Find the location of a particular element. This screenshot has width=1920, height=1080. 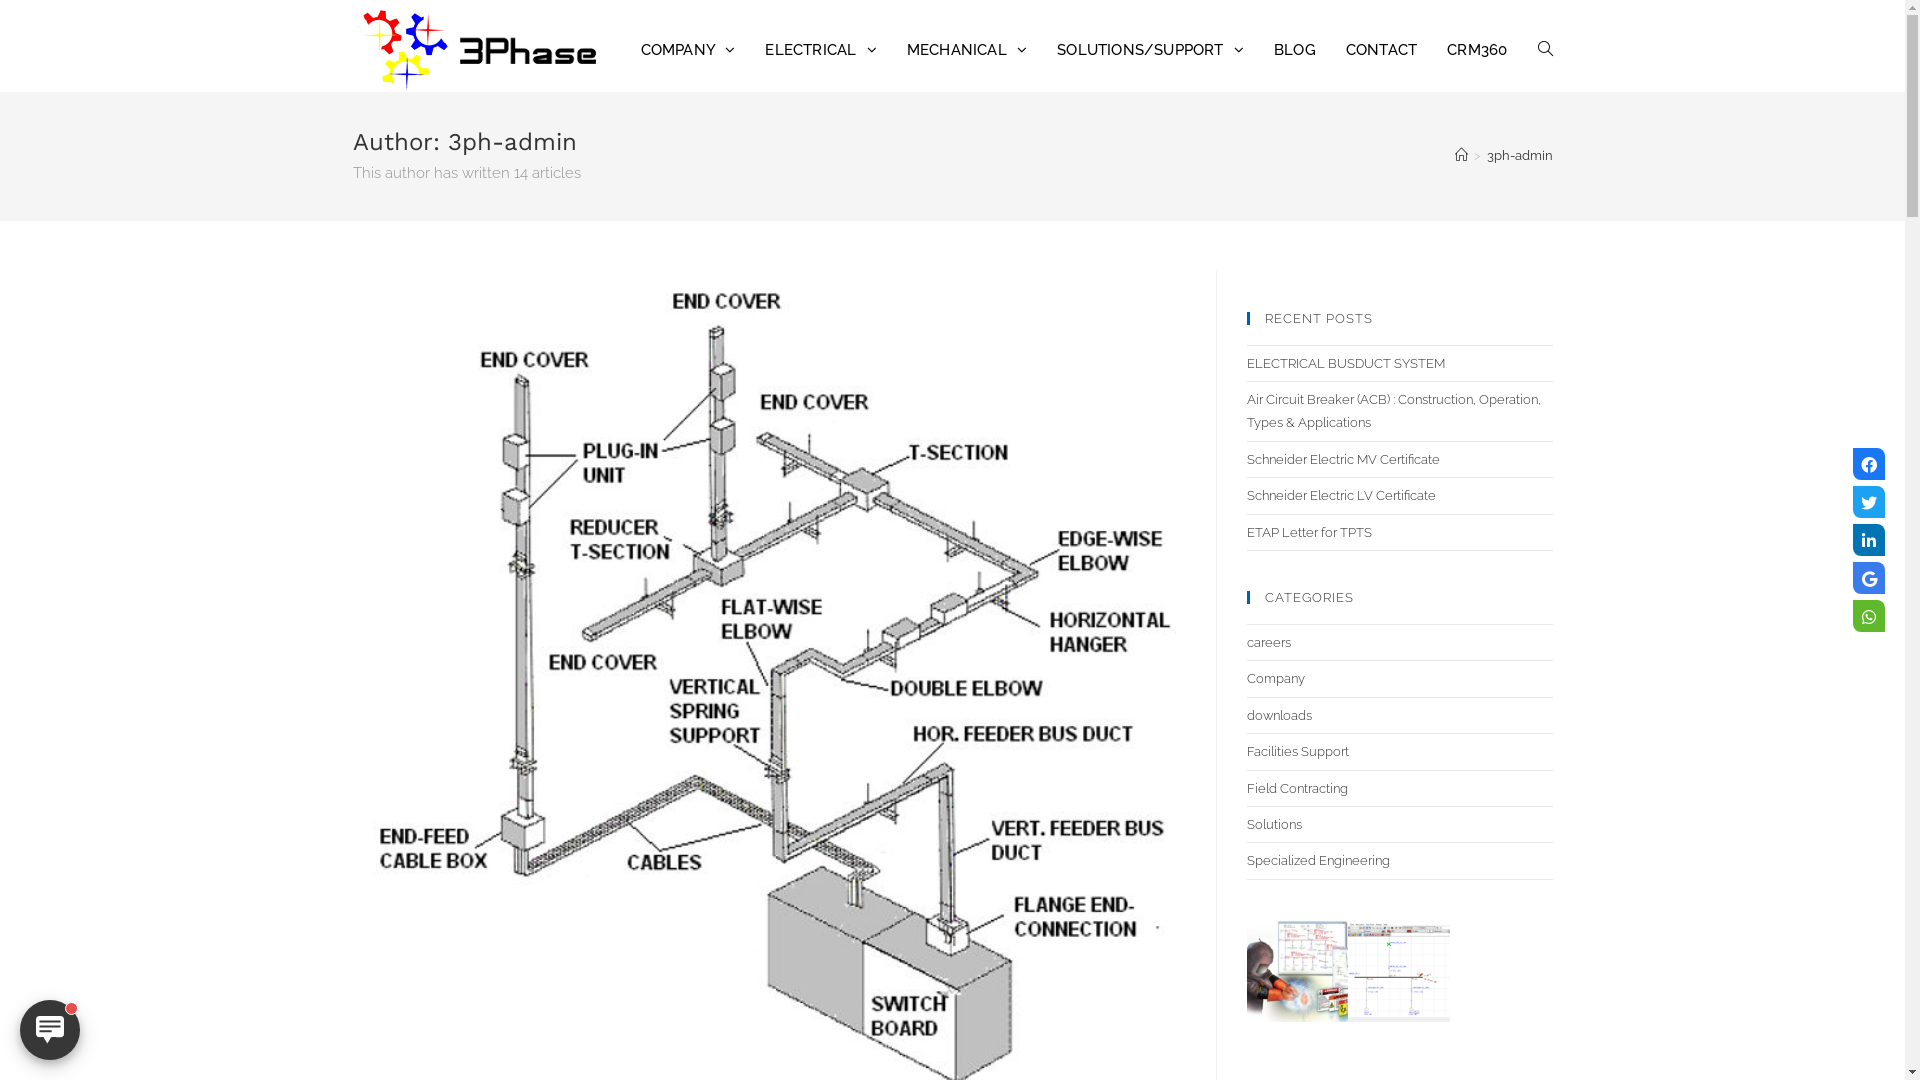

Facebook is located at coordinates (1869, 464).